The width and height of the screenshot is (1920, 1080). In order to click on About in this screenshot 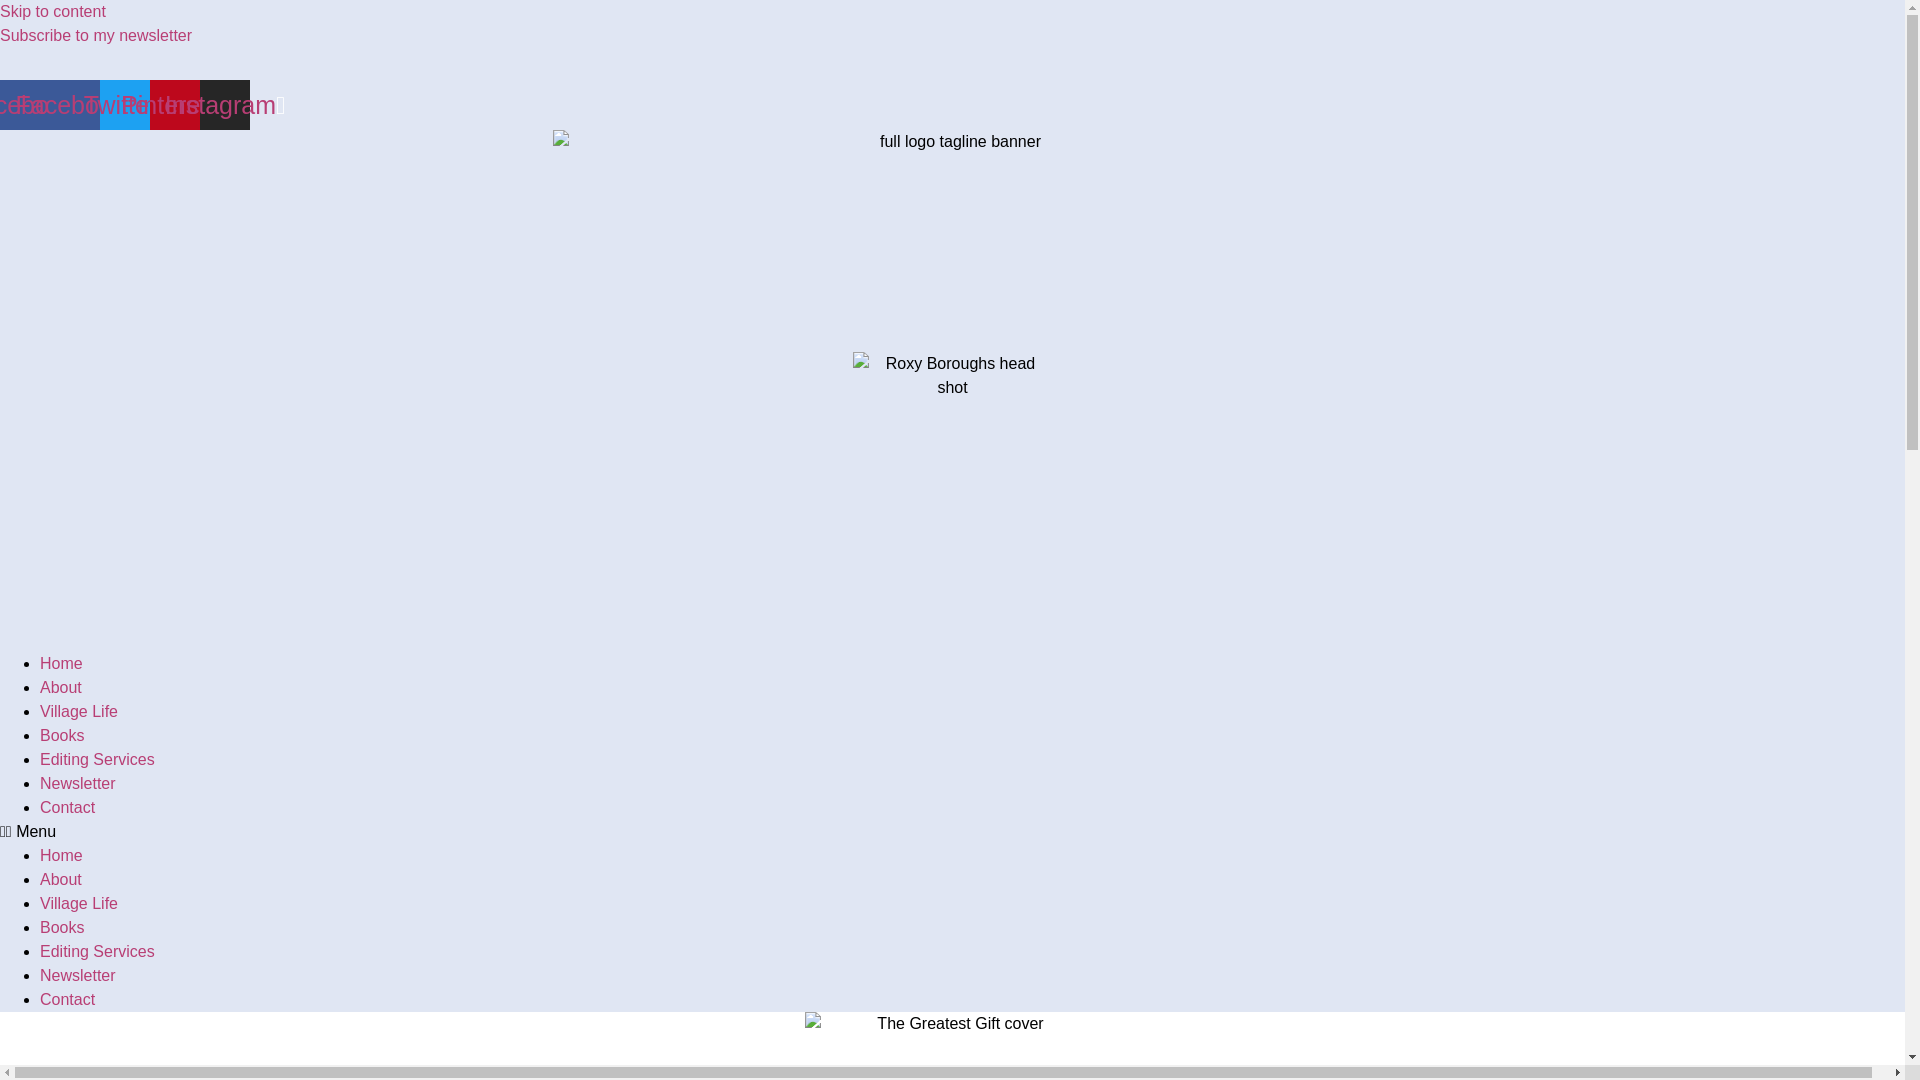, I will do `click(61, 687)`.